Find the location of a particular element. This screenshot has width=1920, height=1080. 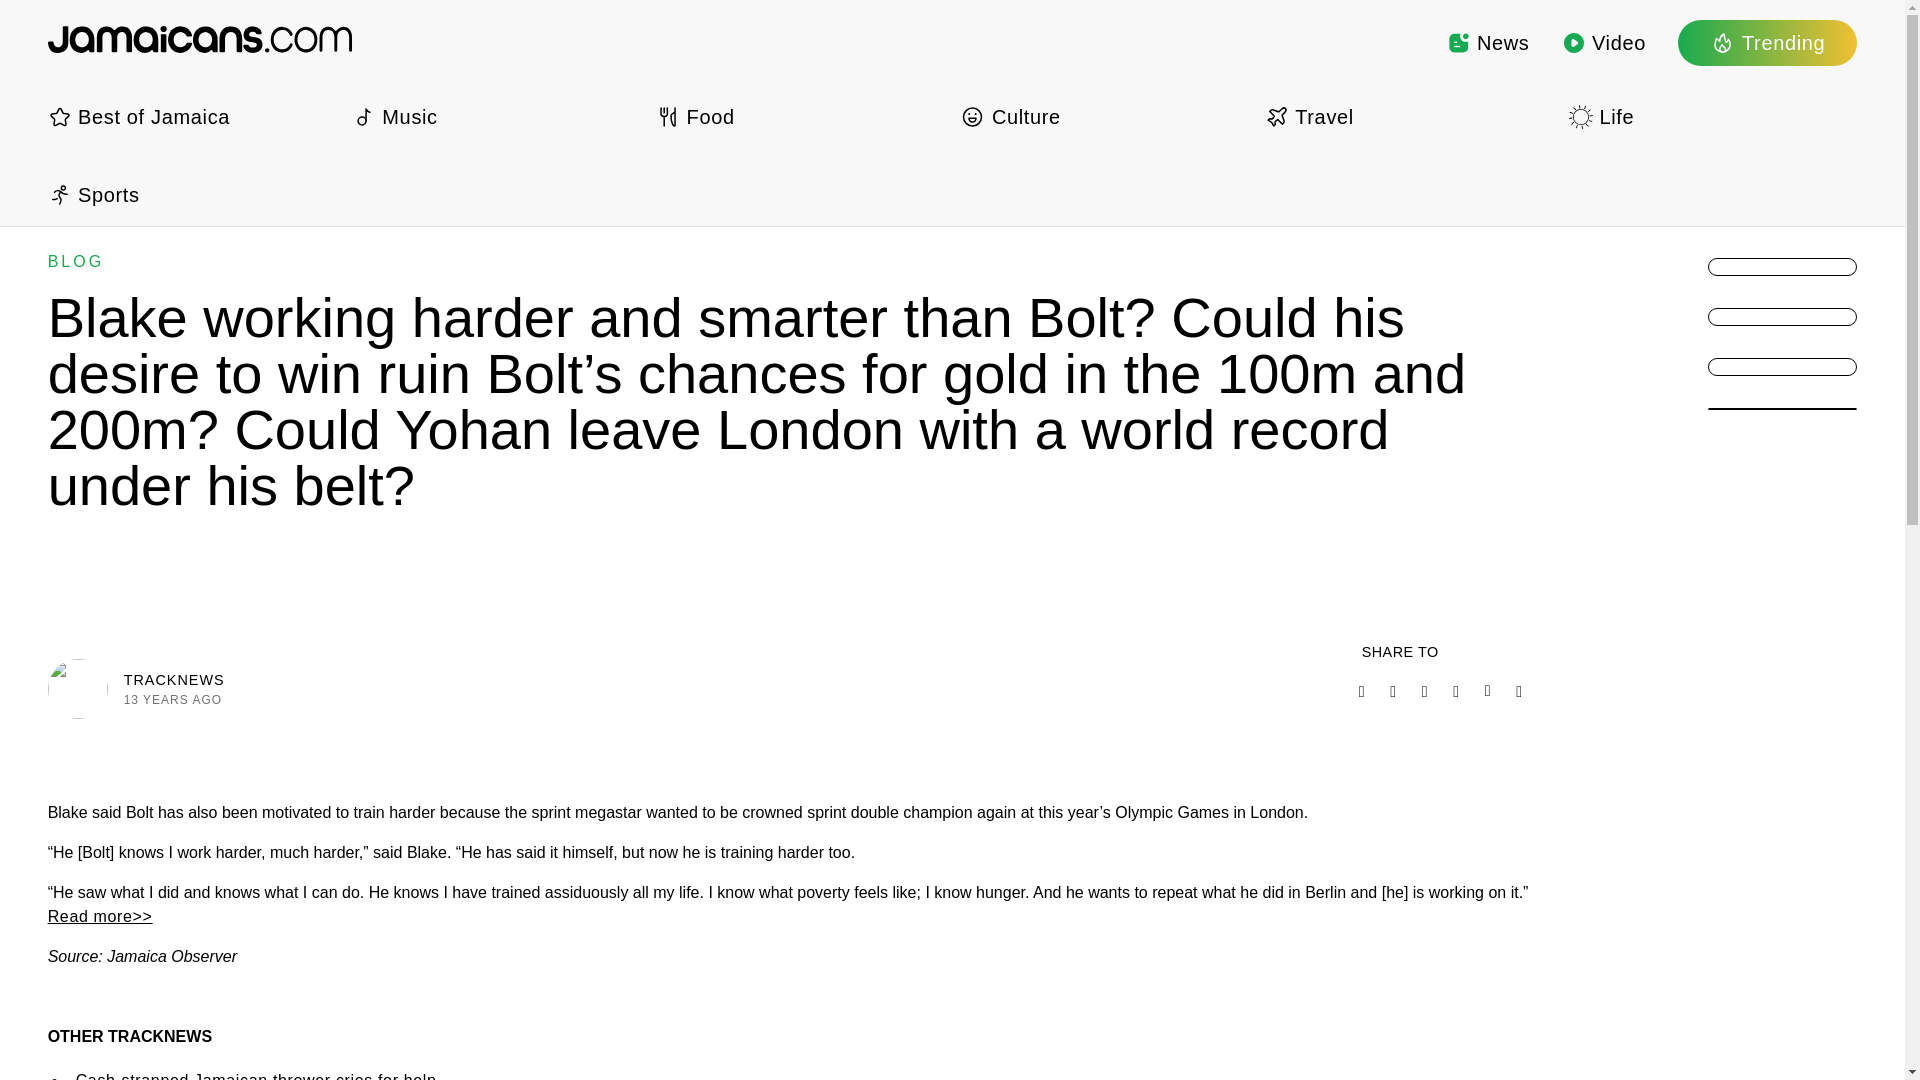

Culture is located at coordinates (1104, 116).